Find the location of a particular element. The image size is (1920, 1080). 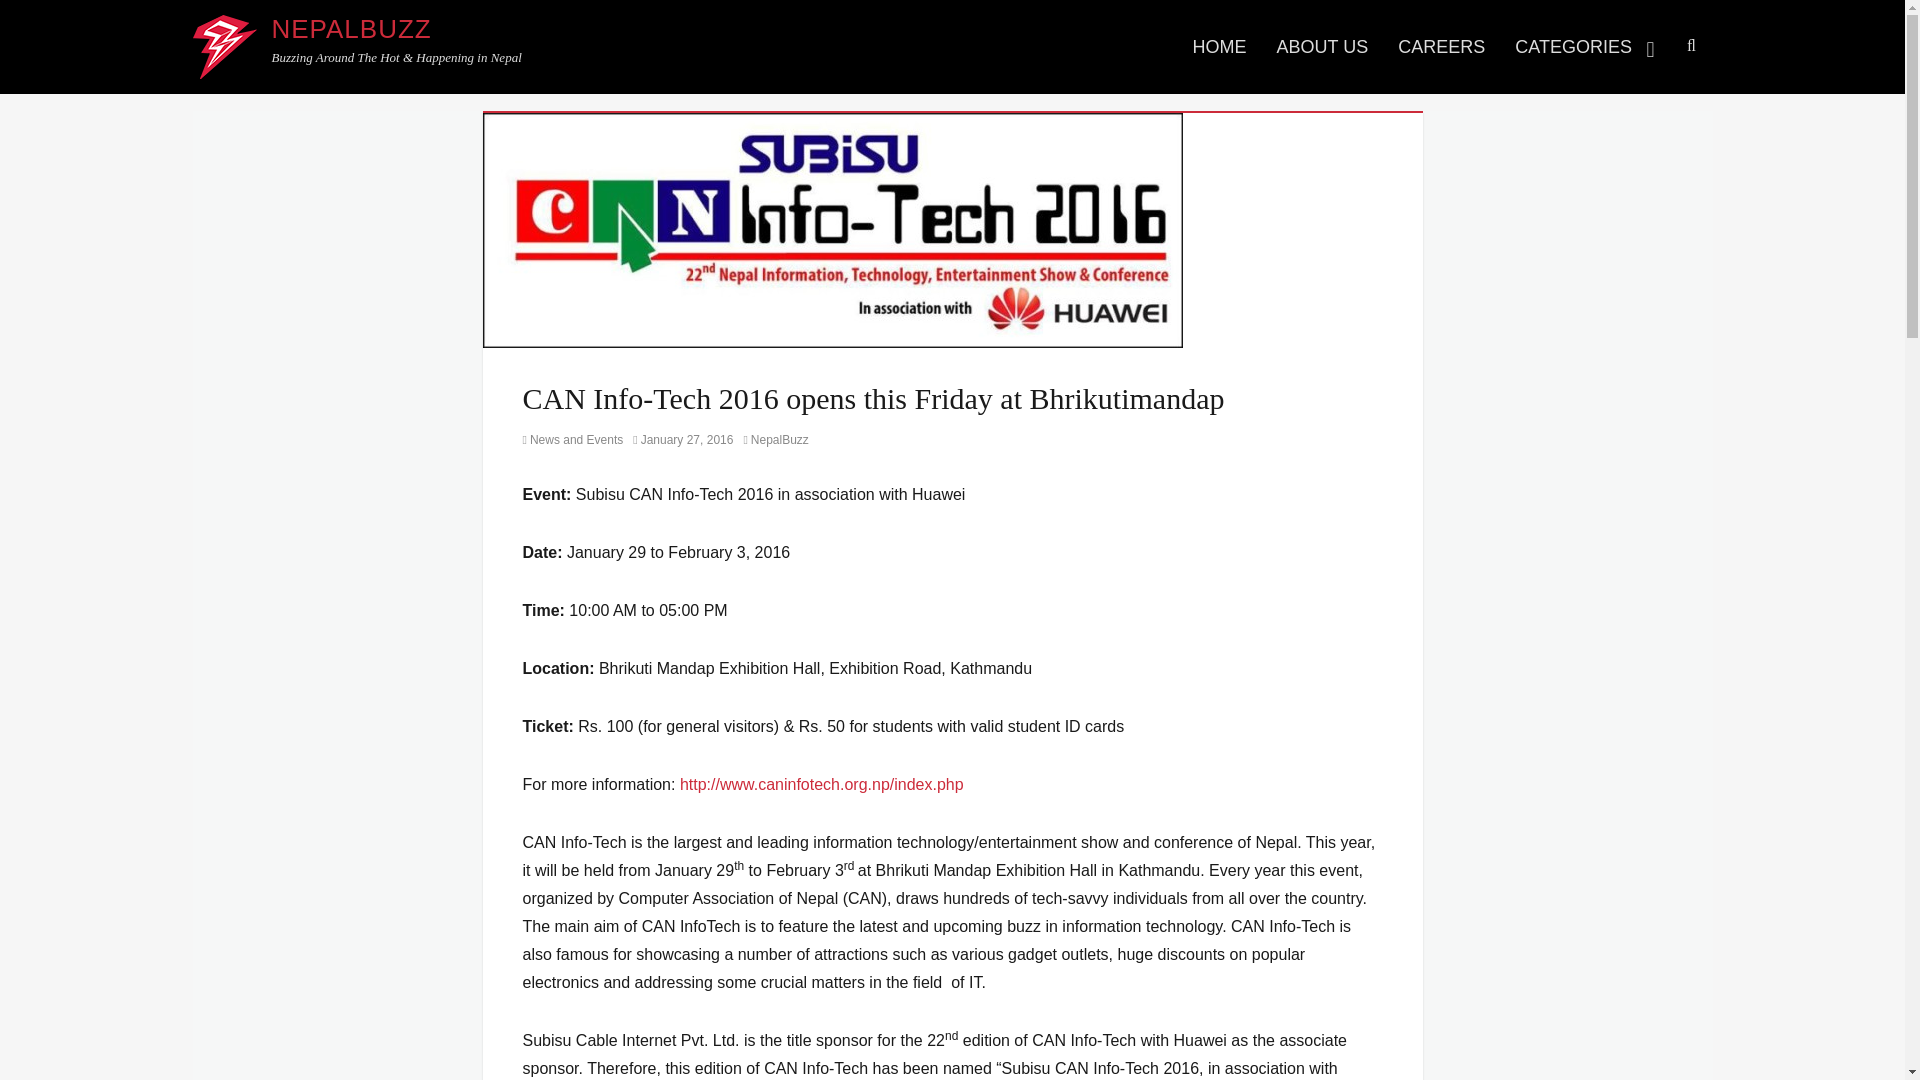

CAREERS is located at coordinates (1440, 46).